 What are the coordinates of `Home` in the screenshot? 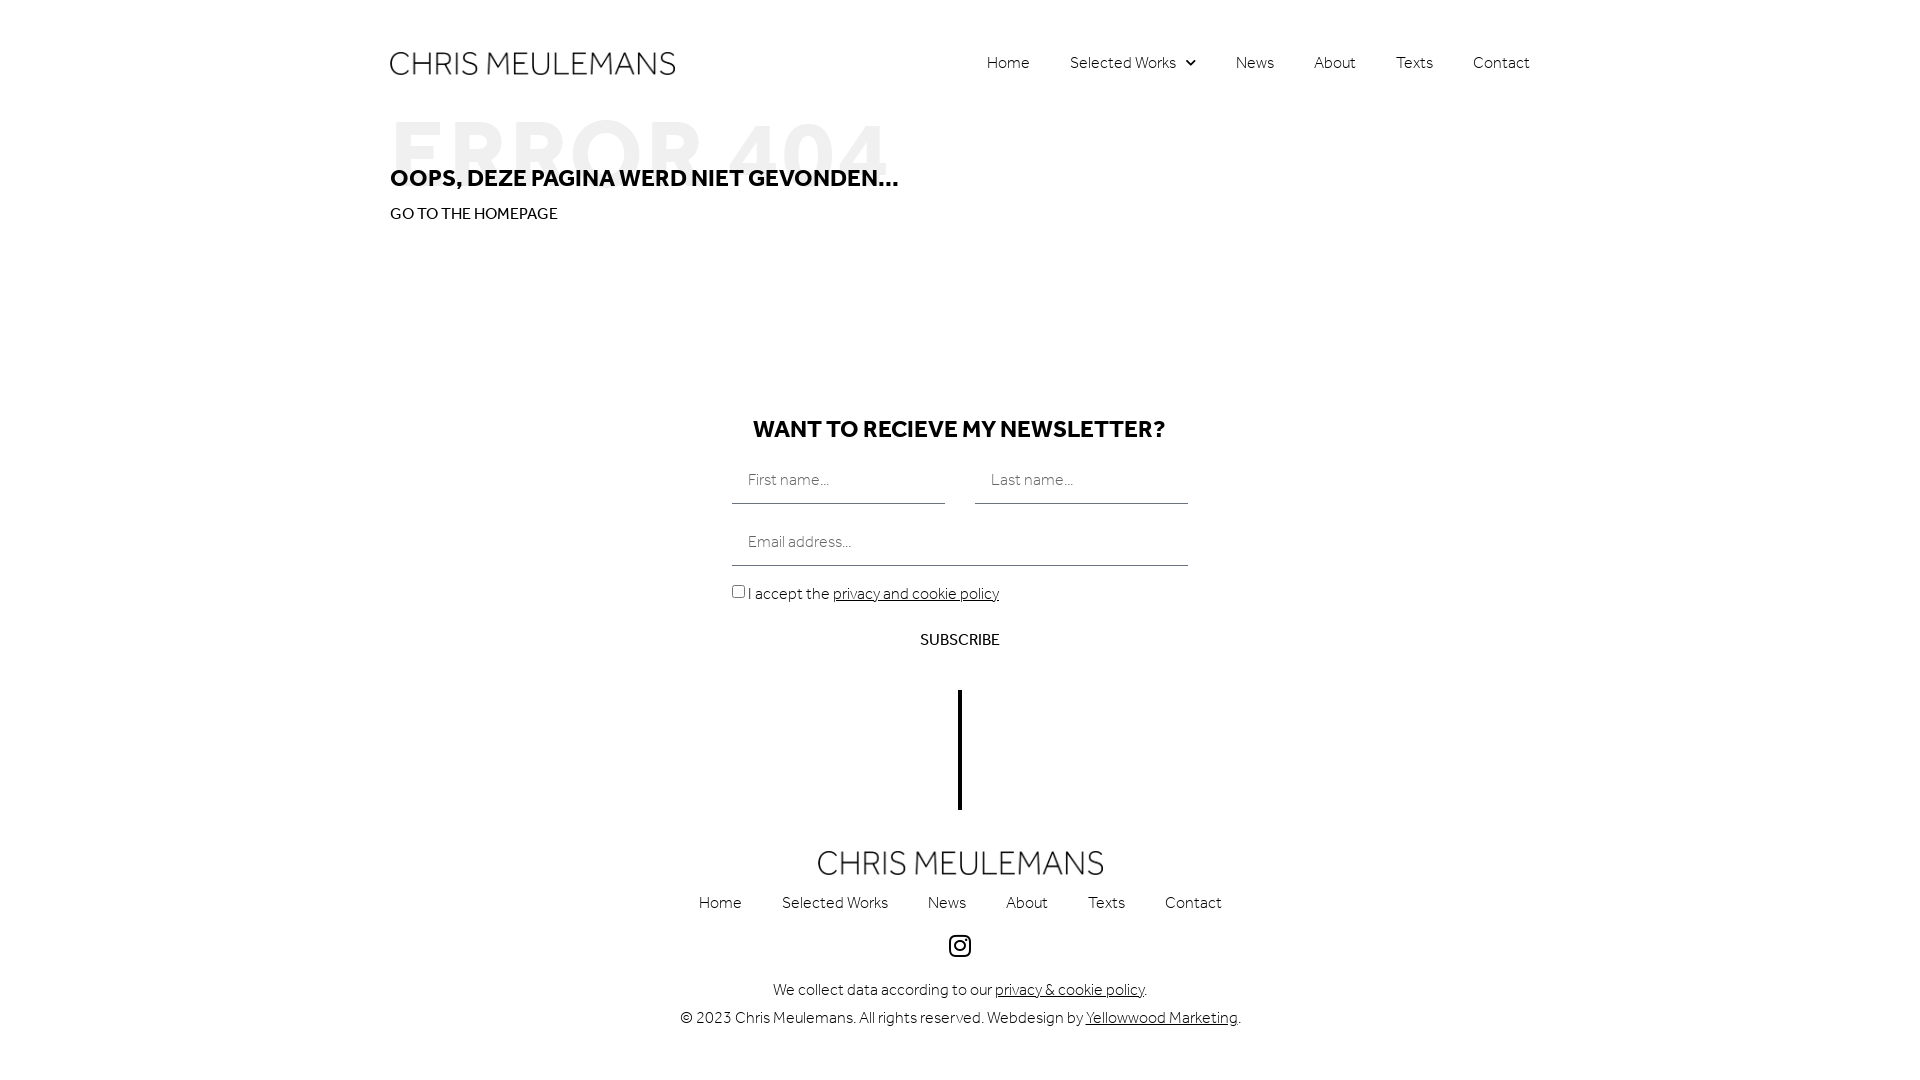 It's located at (720, 903).